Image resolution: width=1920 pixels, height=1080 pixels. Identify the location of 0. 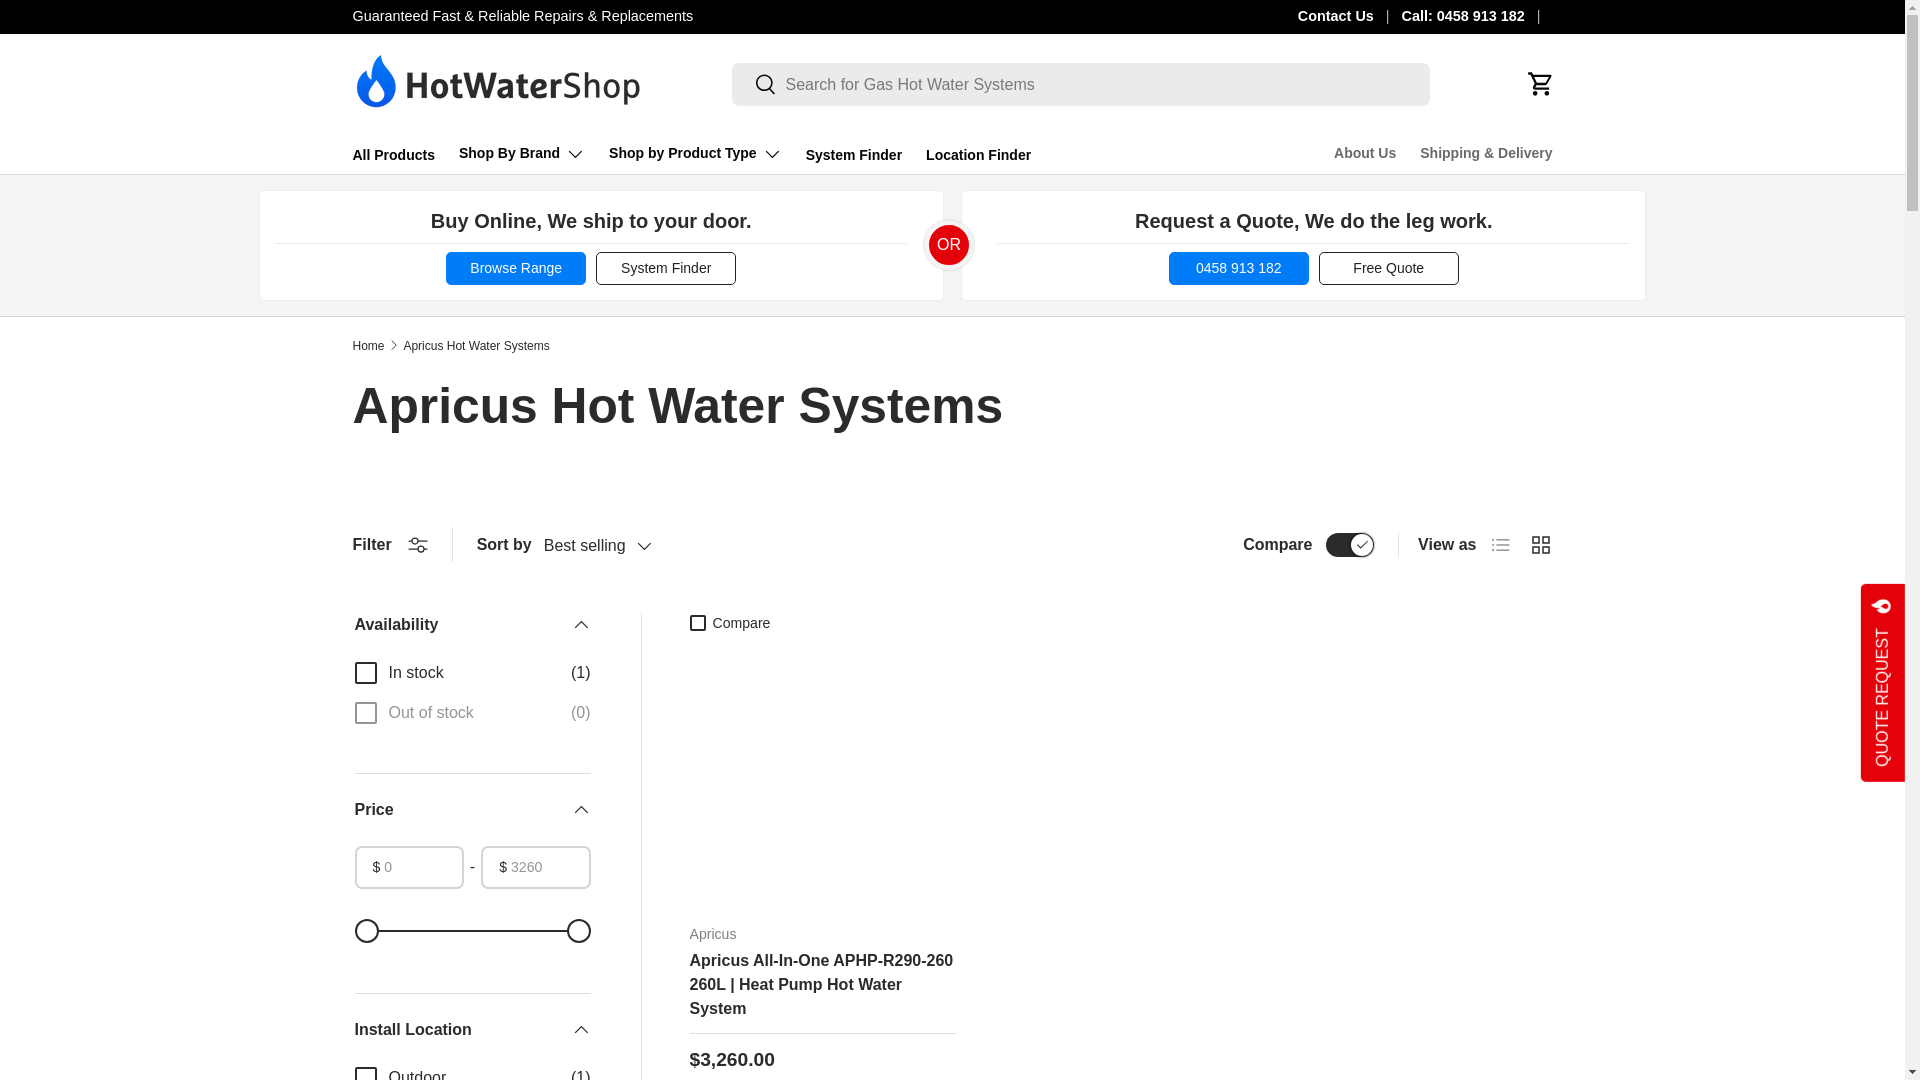
(471, 930).